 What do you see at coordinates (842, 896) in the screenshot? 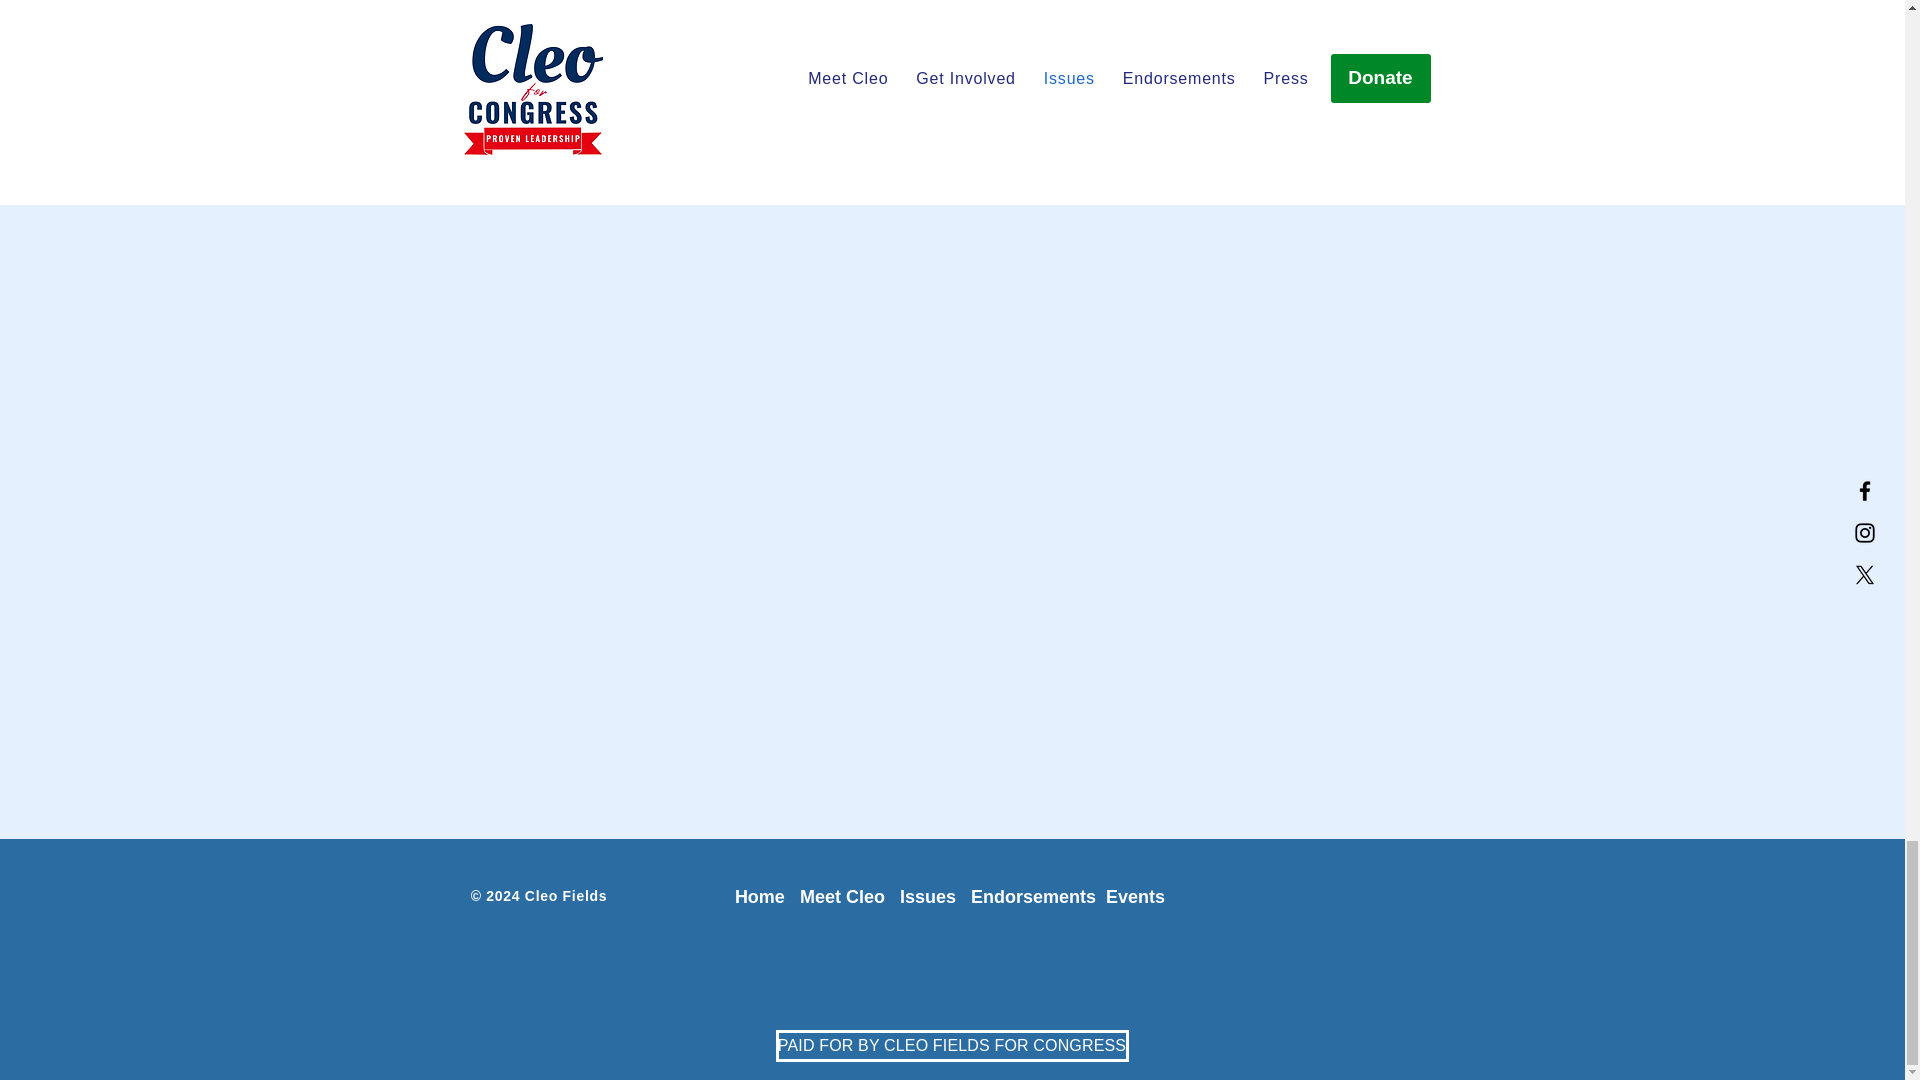
I see `Meet Cleo` at bounding box center [842, 896].